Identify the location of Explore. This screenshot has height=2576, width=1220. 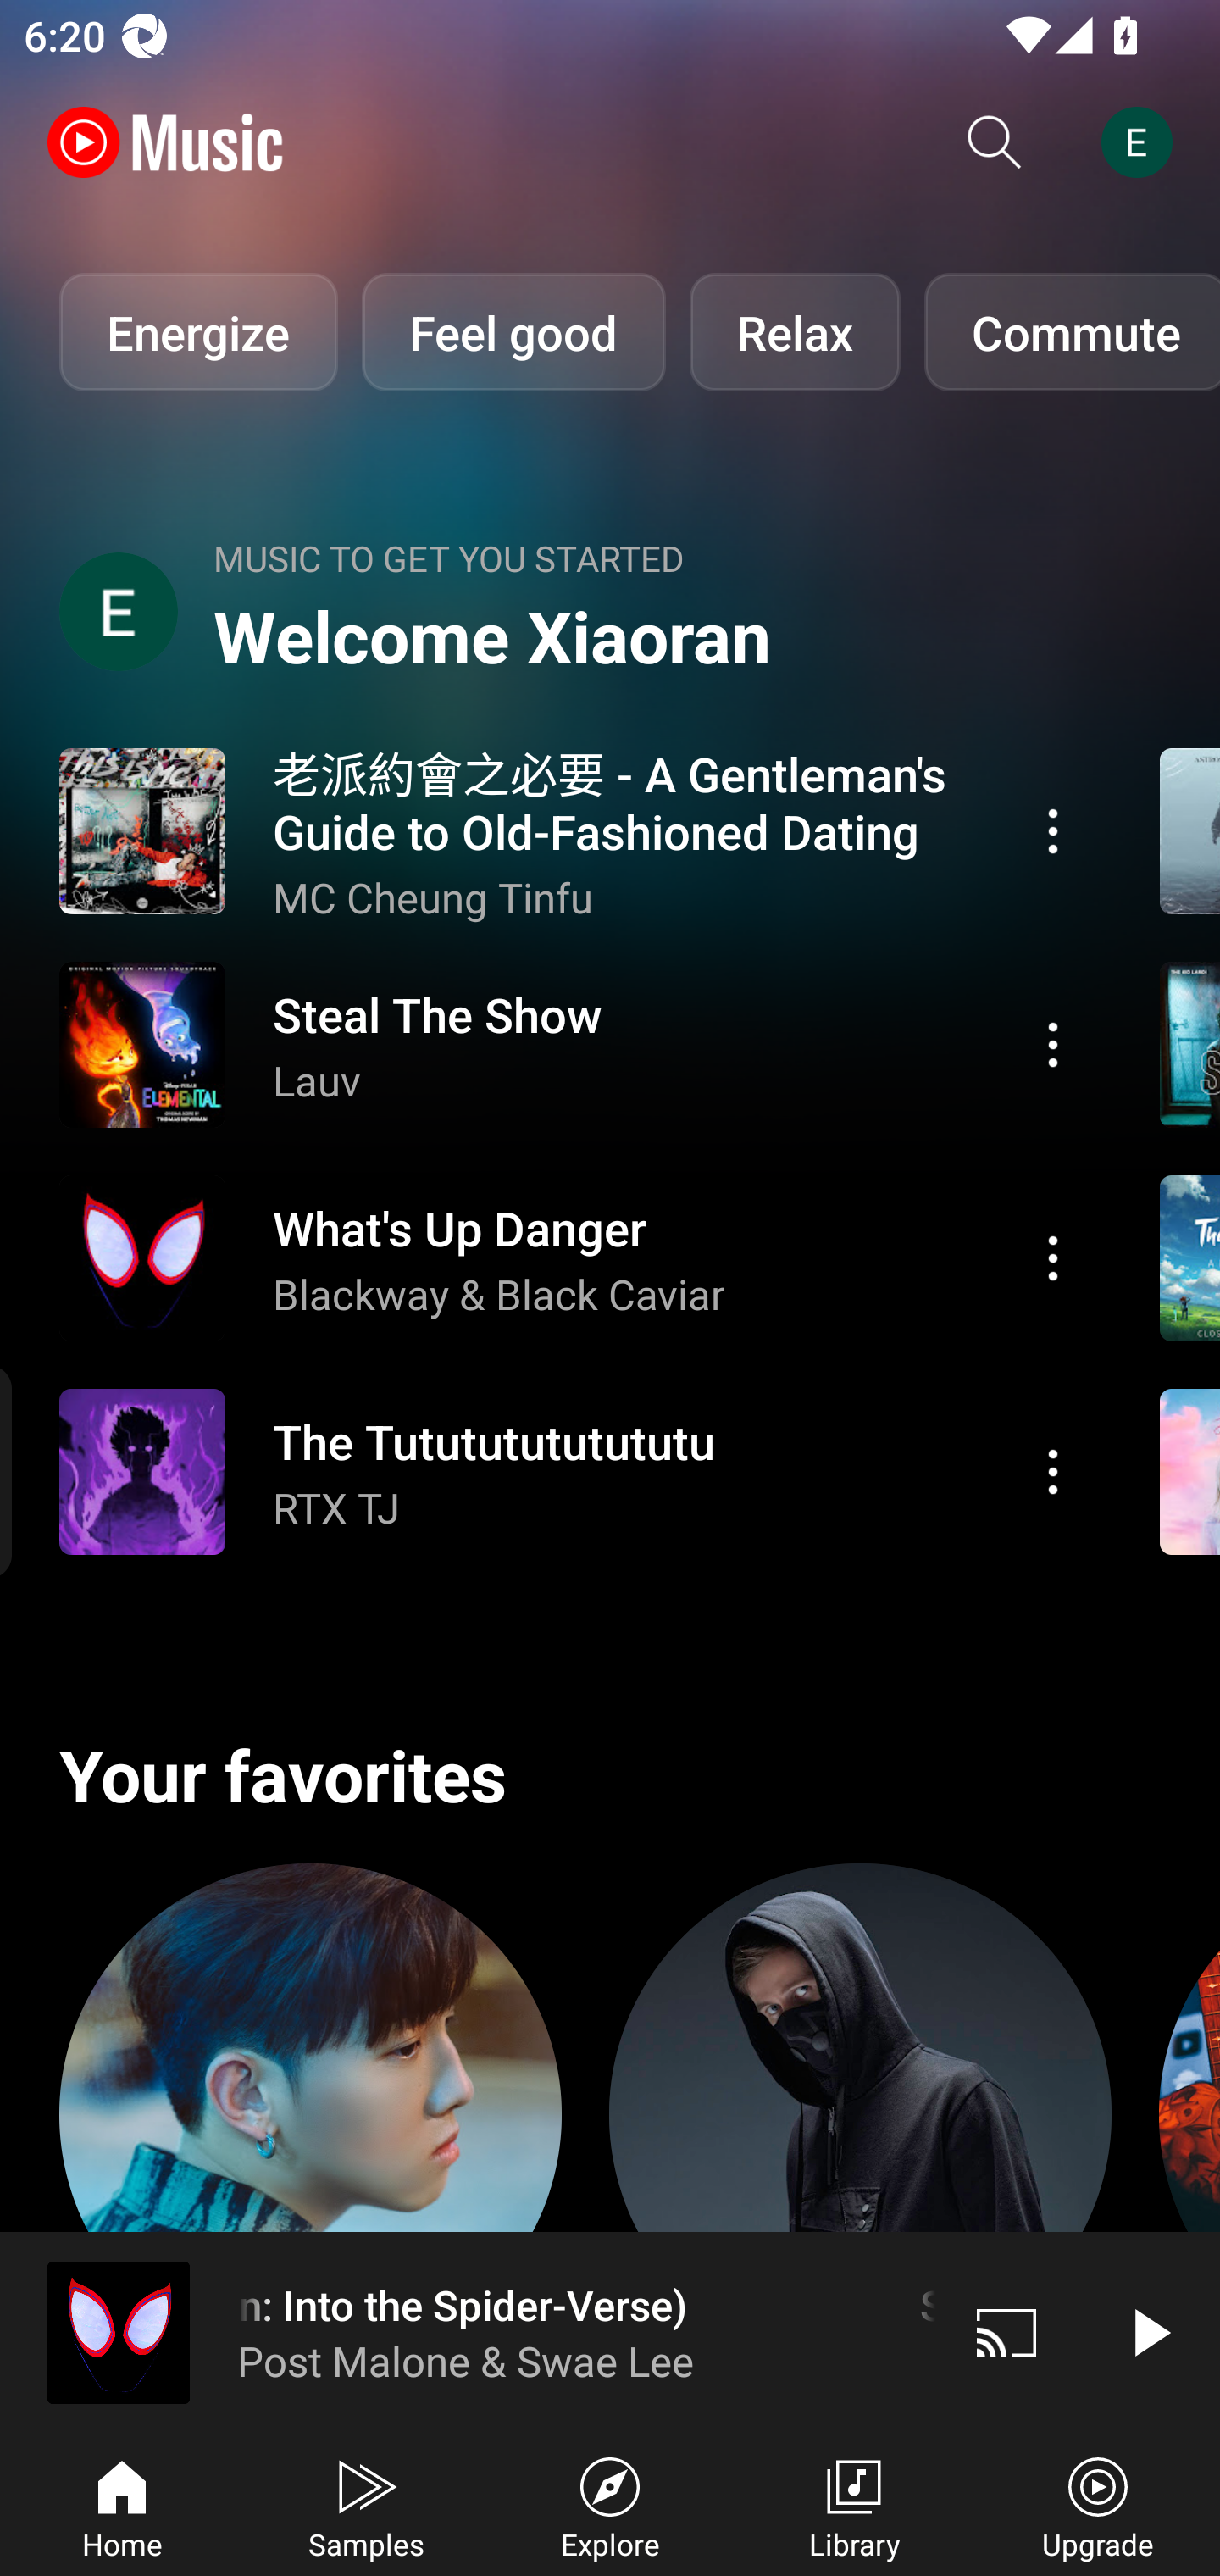
(610, 2505).